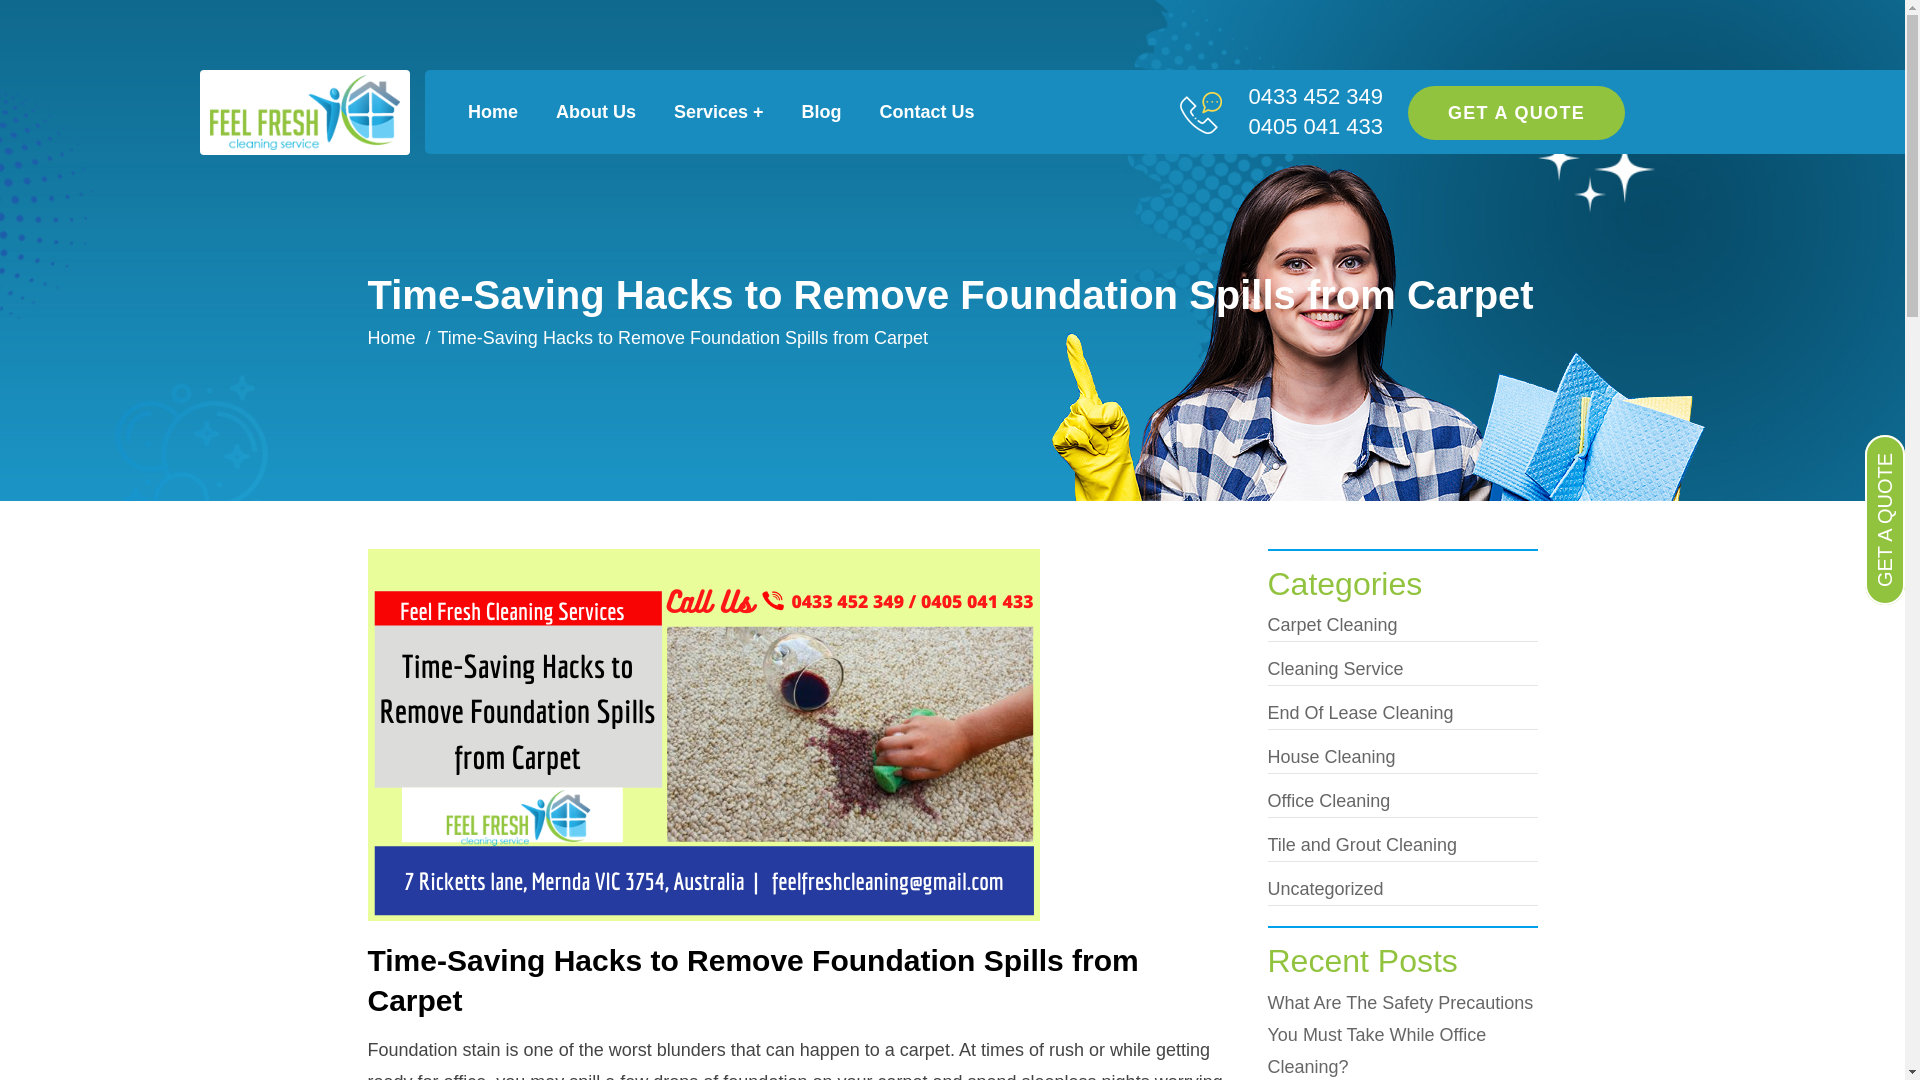  What do you see at coordinates (392, 338) in the screenshot?
I see `Home` at bounding box center [392, 338].